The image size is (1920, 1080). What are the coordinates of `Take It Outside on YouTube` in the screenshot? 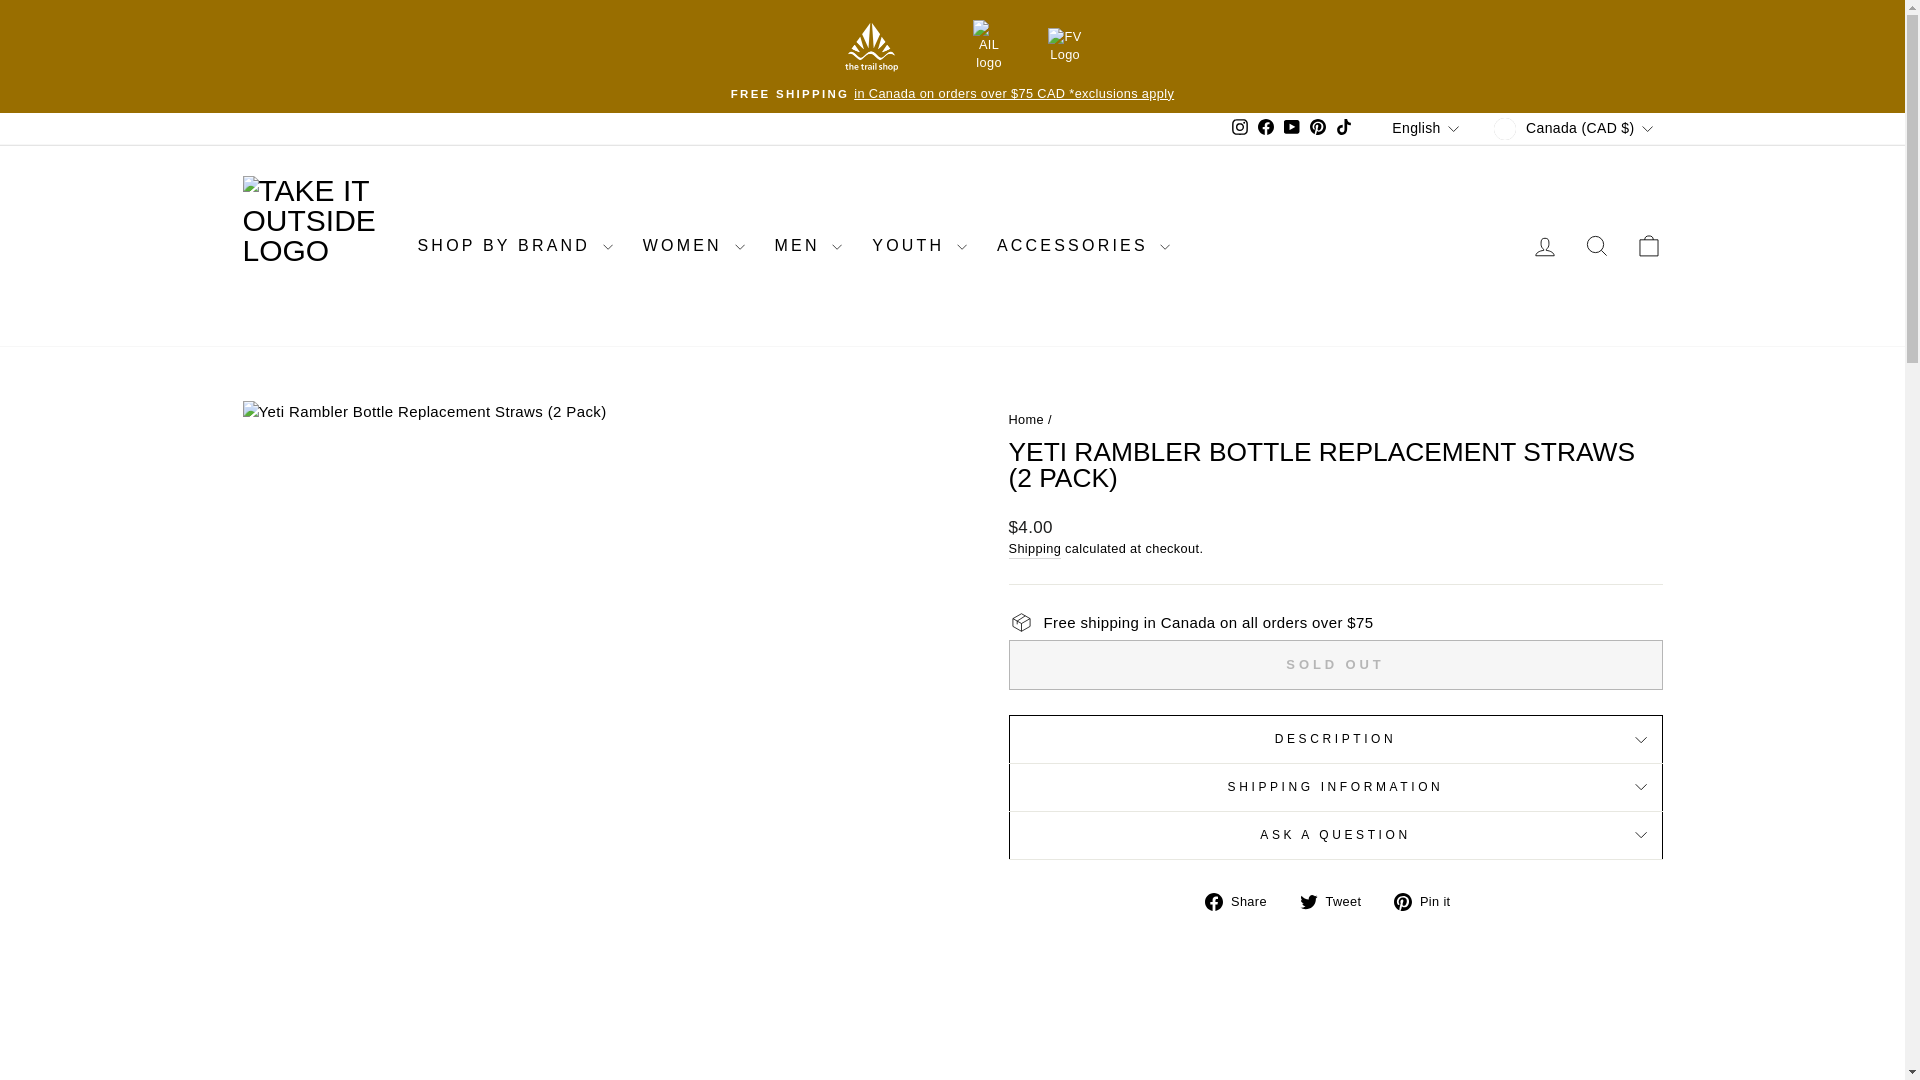 It's located at (1292, 128).